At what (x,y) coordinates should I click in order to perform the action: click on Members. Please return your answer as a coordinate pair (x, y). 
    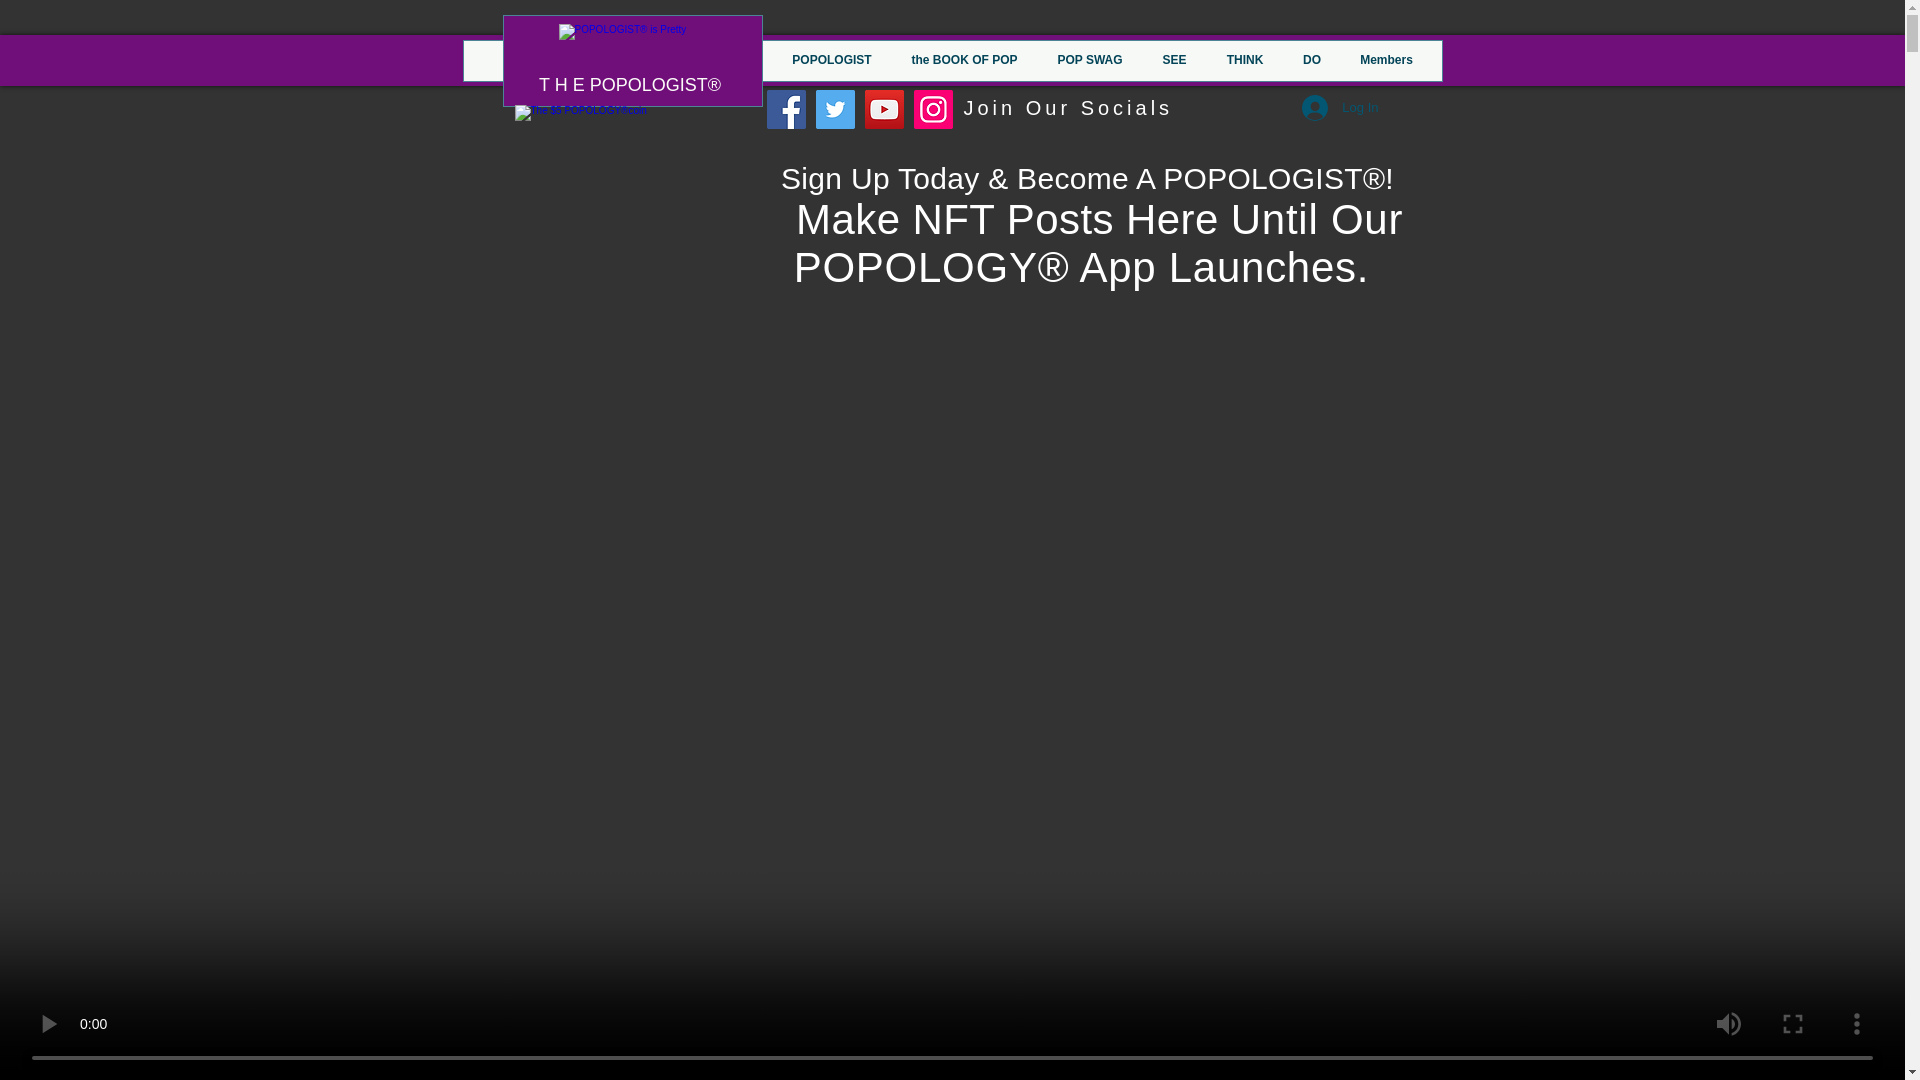
    Looking at the image, I should click on (1386, 60).